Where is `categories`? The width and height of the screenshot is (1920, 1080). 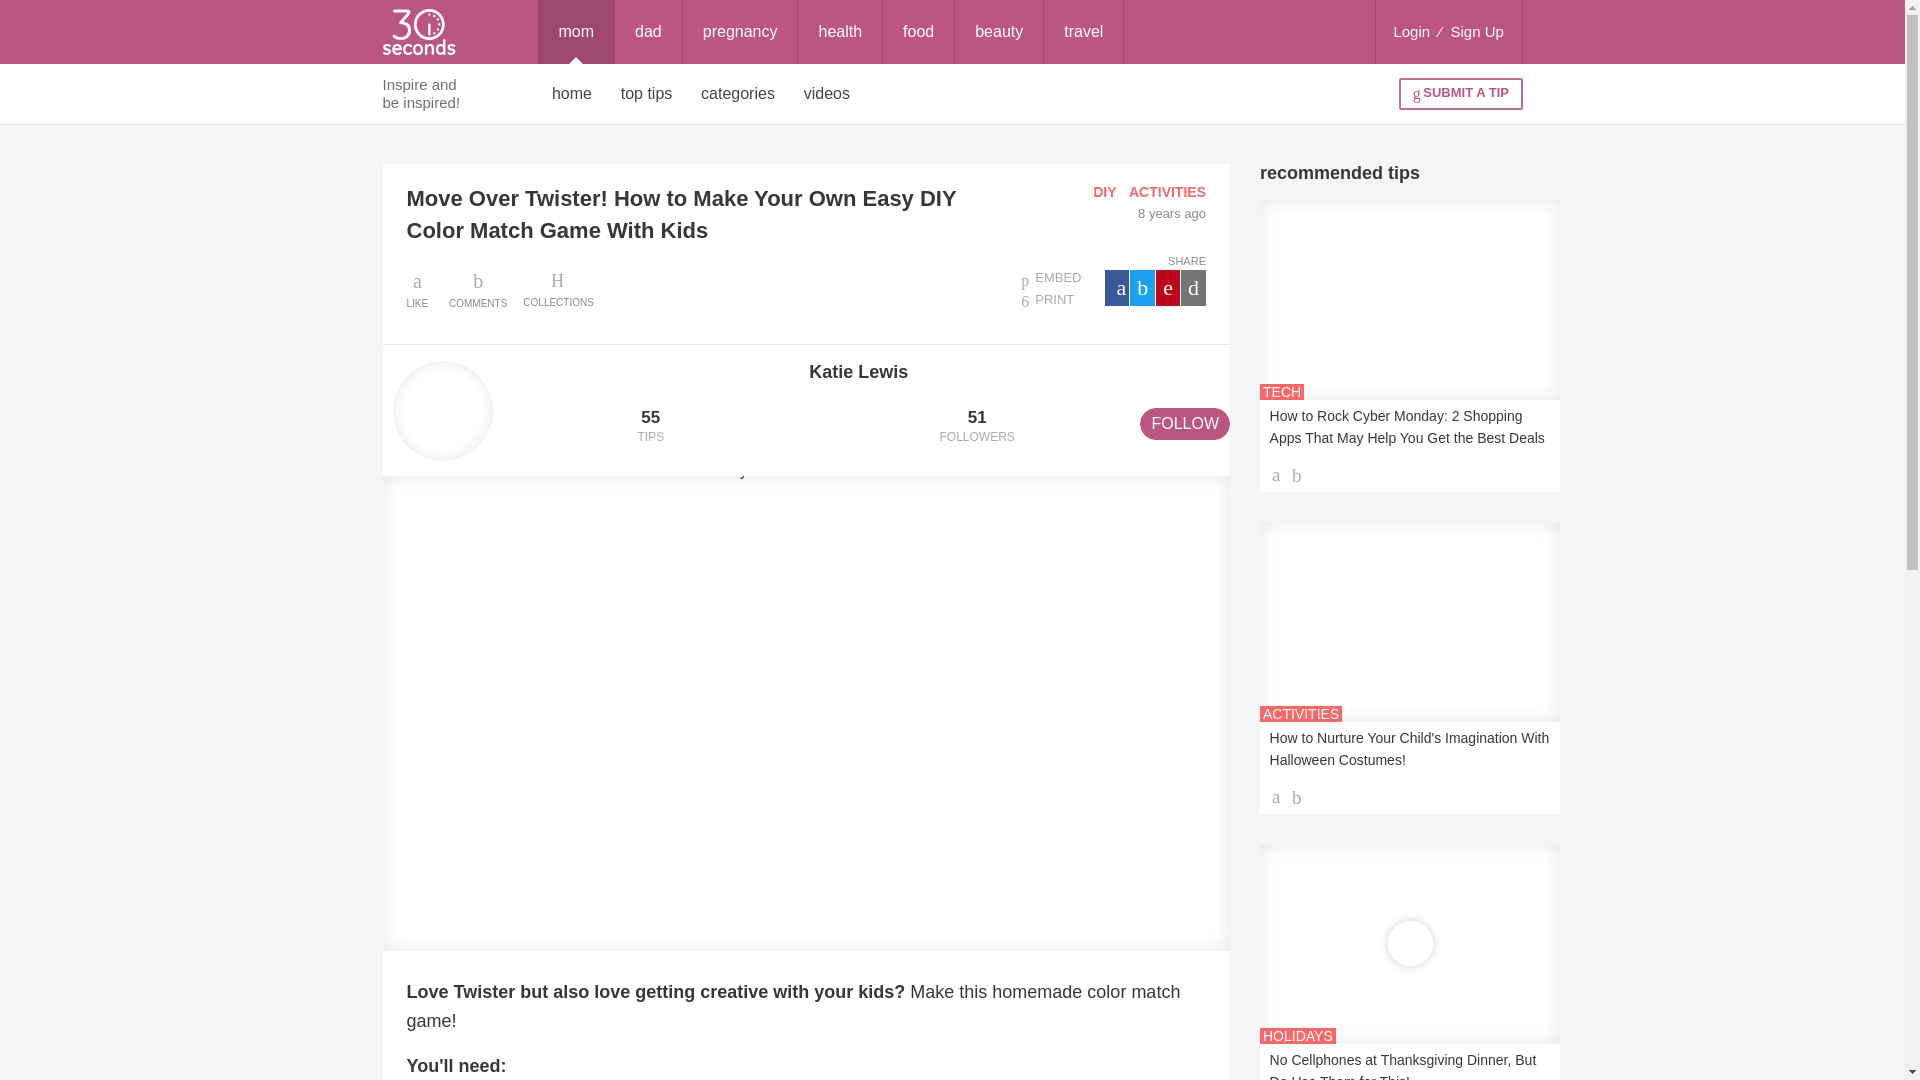 categories is located at coordinates (738, 94).